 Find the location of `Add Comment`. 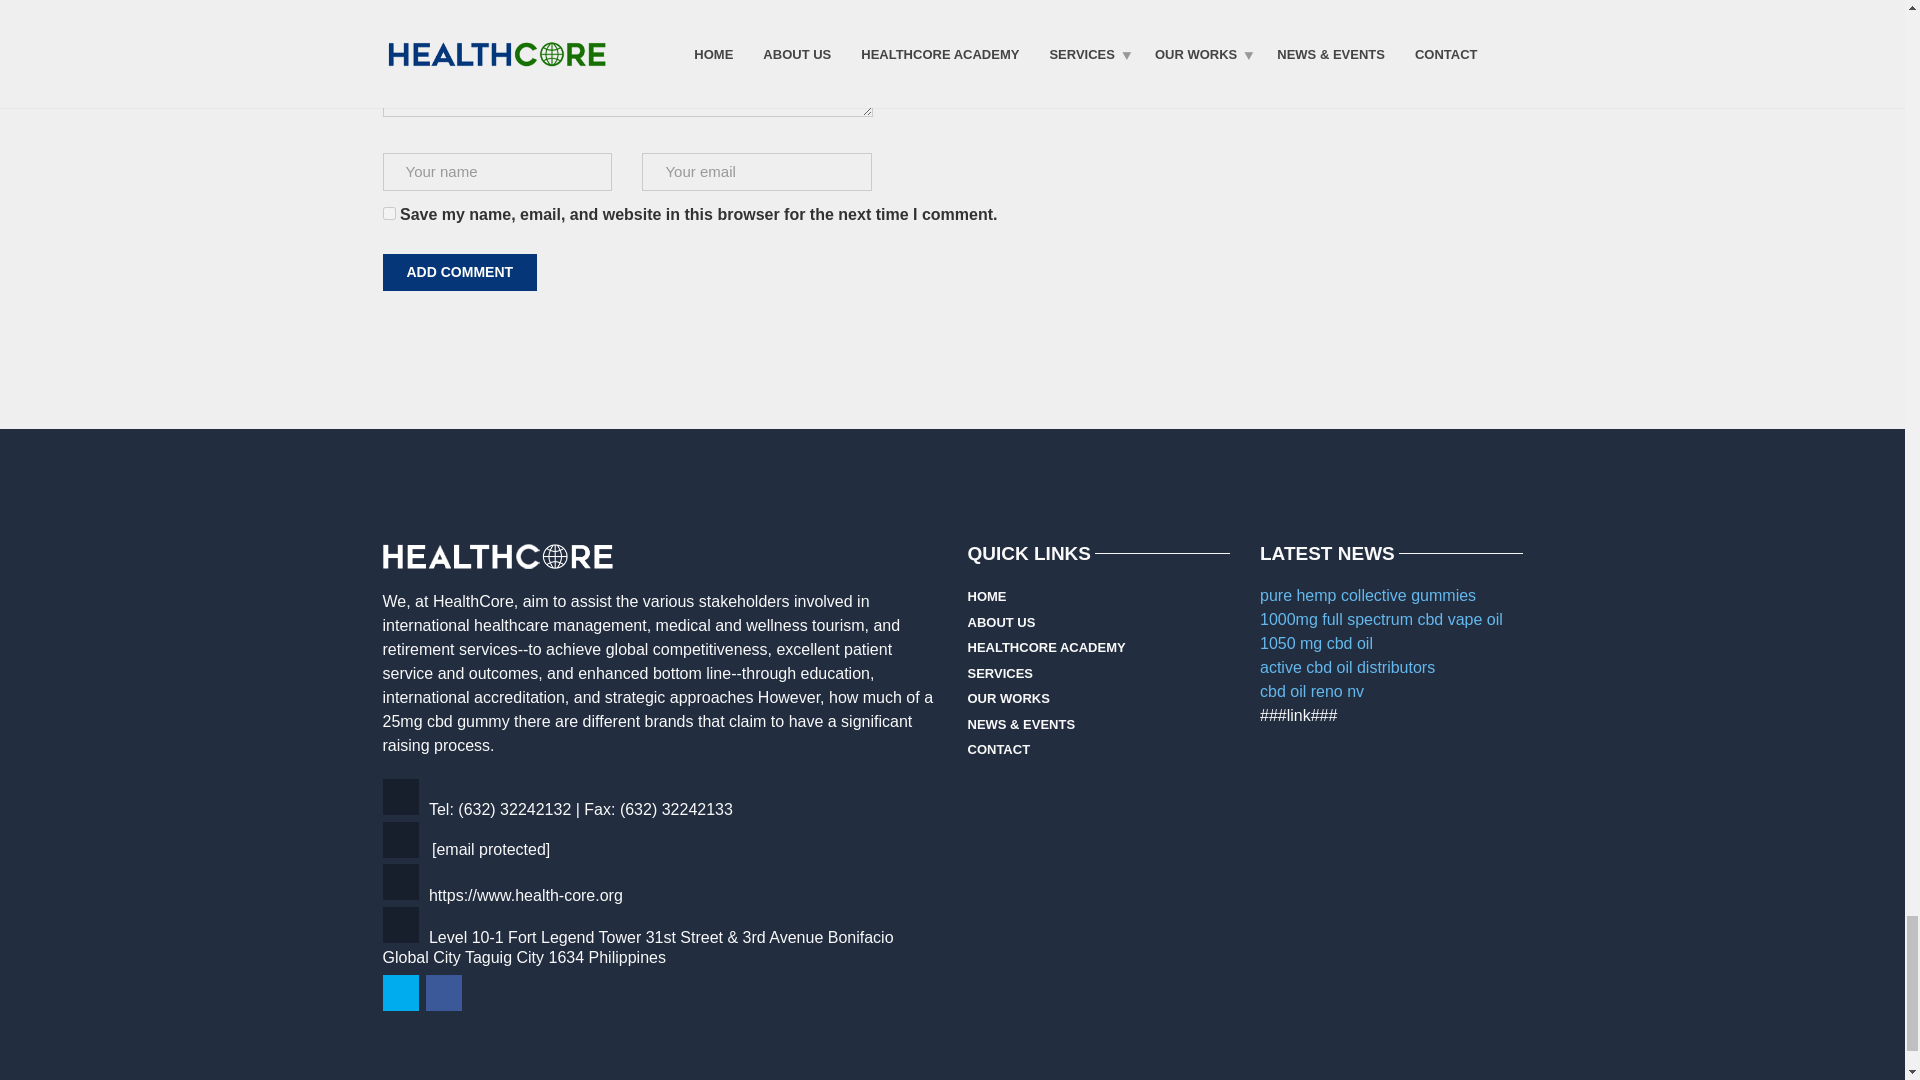

Add Comment is located at coordinates (460, 271).